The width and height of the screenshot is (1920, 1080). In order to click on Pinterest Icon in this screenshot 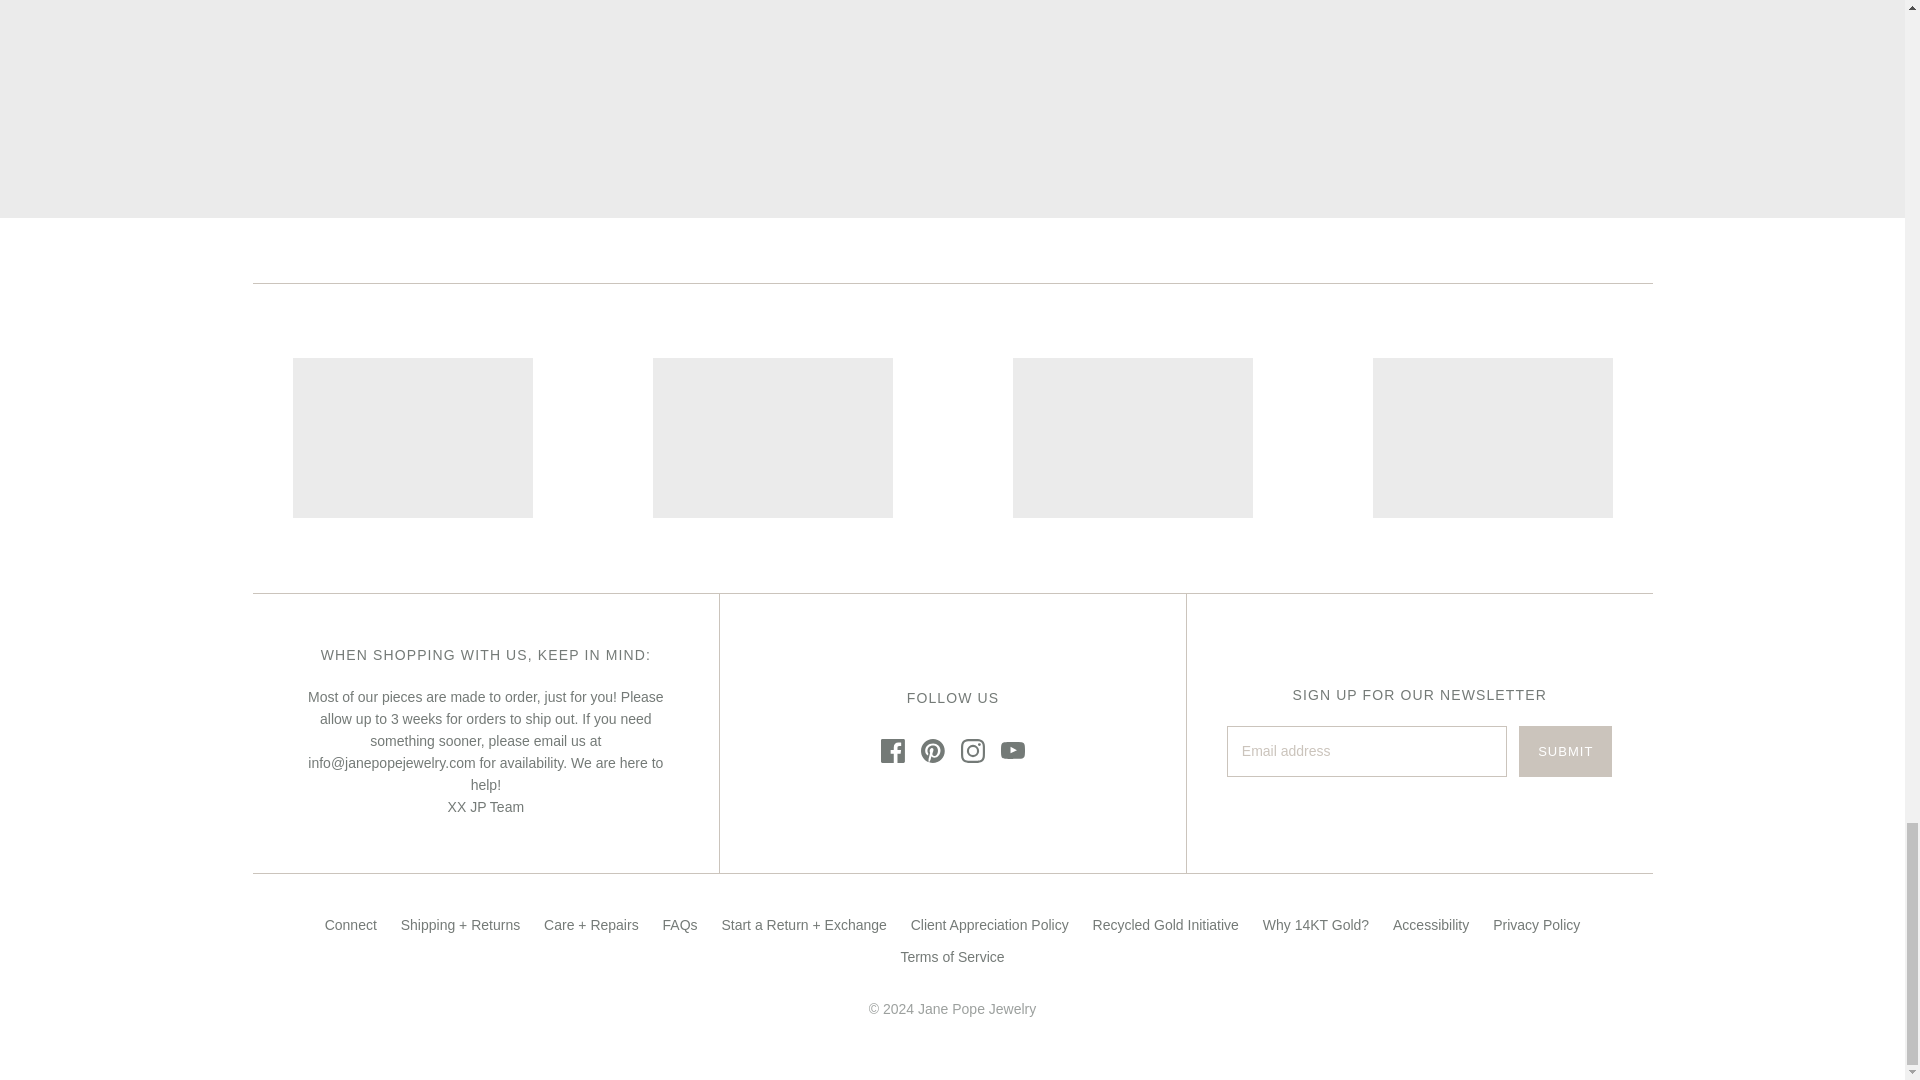, I will do `click(932, 750)`.